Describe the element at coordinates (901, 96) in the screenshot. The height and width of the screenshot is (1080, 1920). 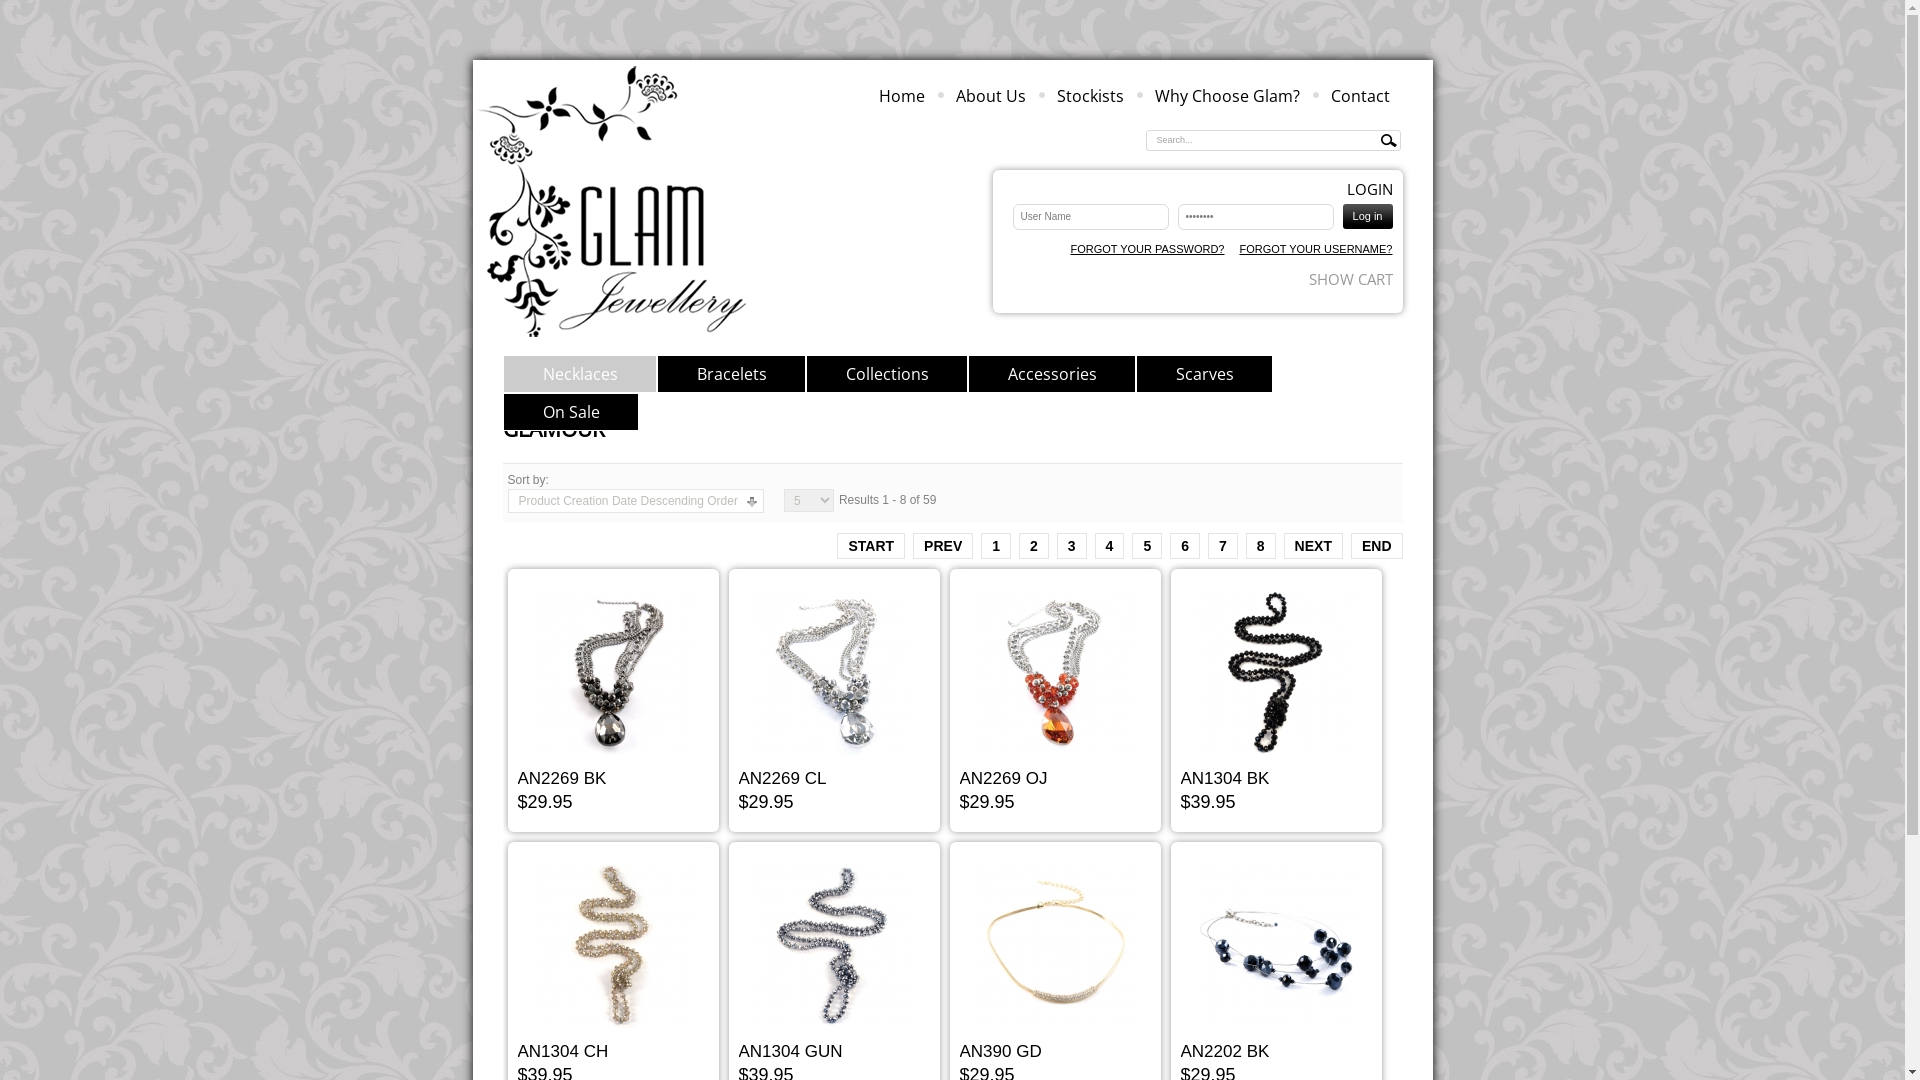
I see `Home` at that location.